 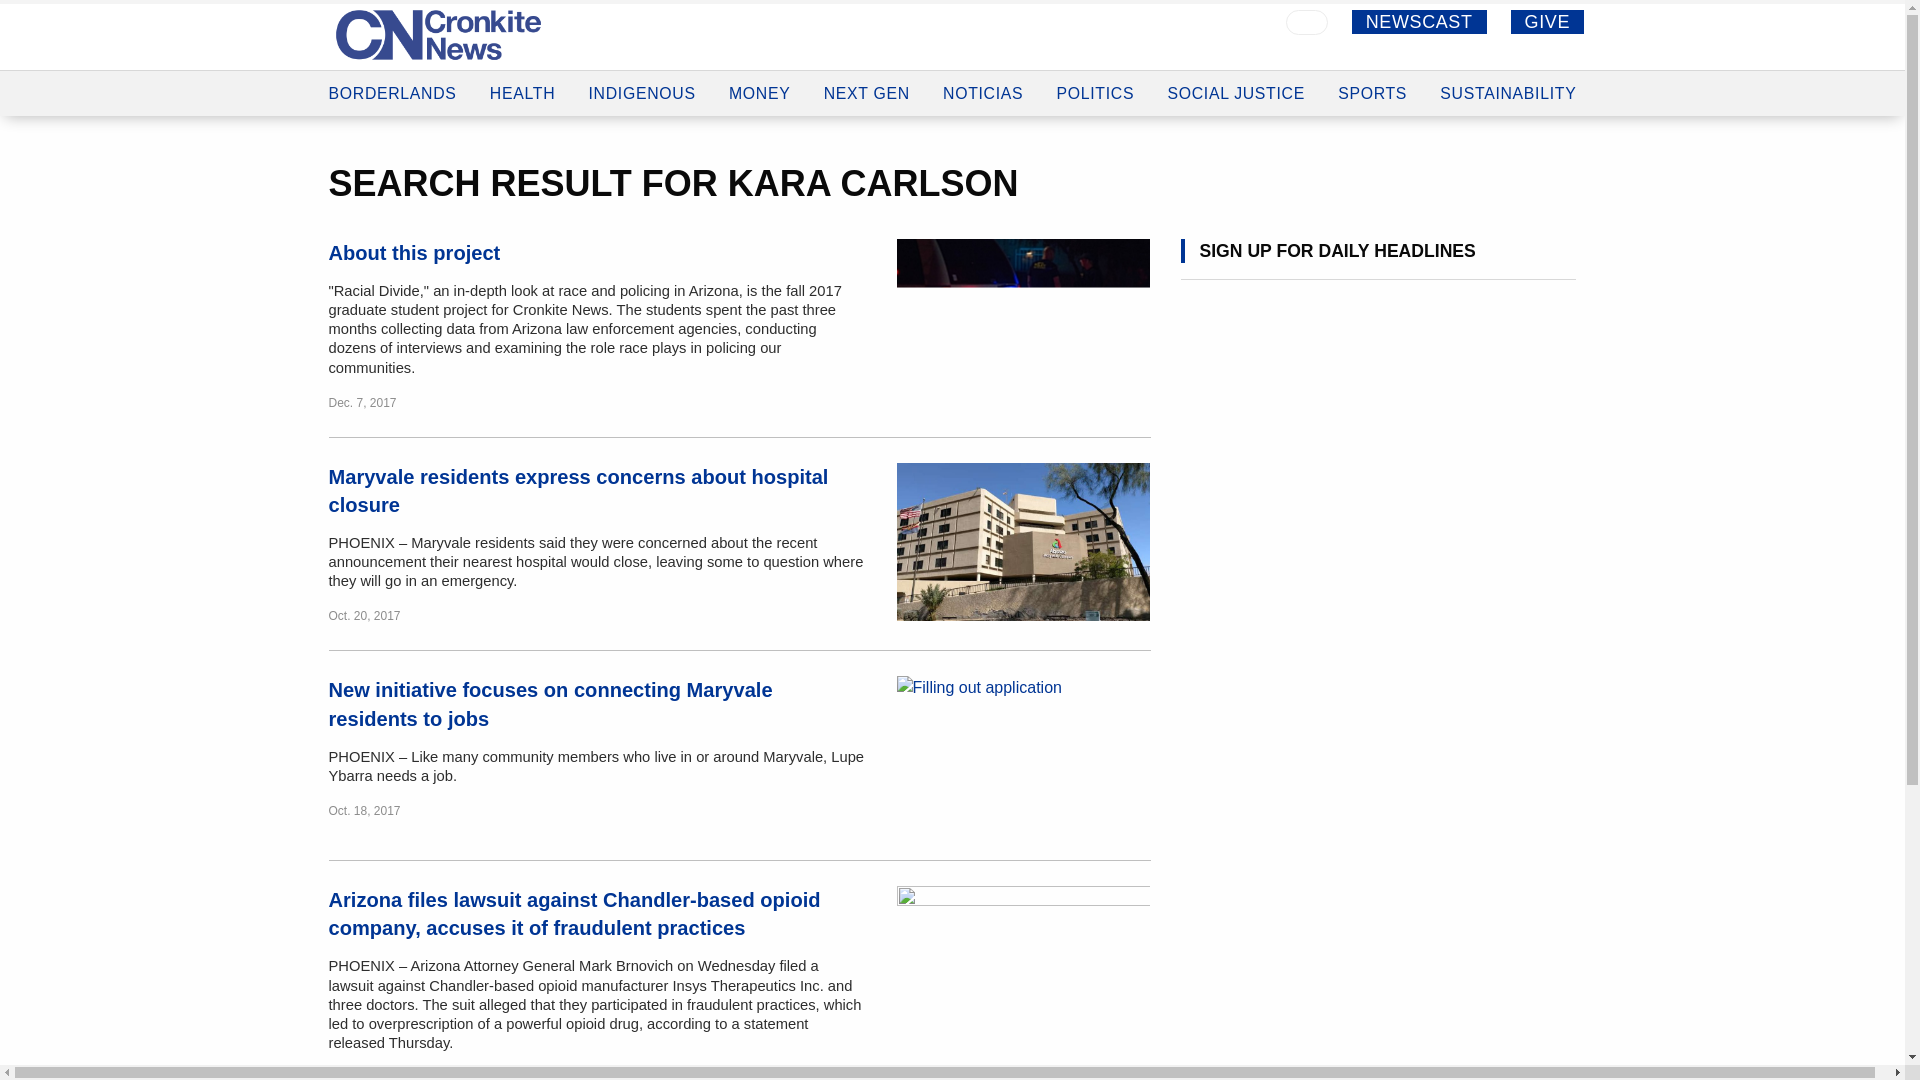 I want to click on SOCIAL JUSTICE, so click(x=1236, y=86).